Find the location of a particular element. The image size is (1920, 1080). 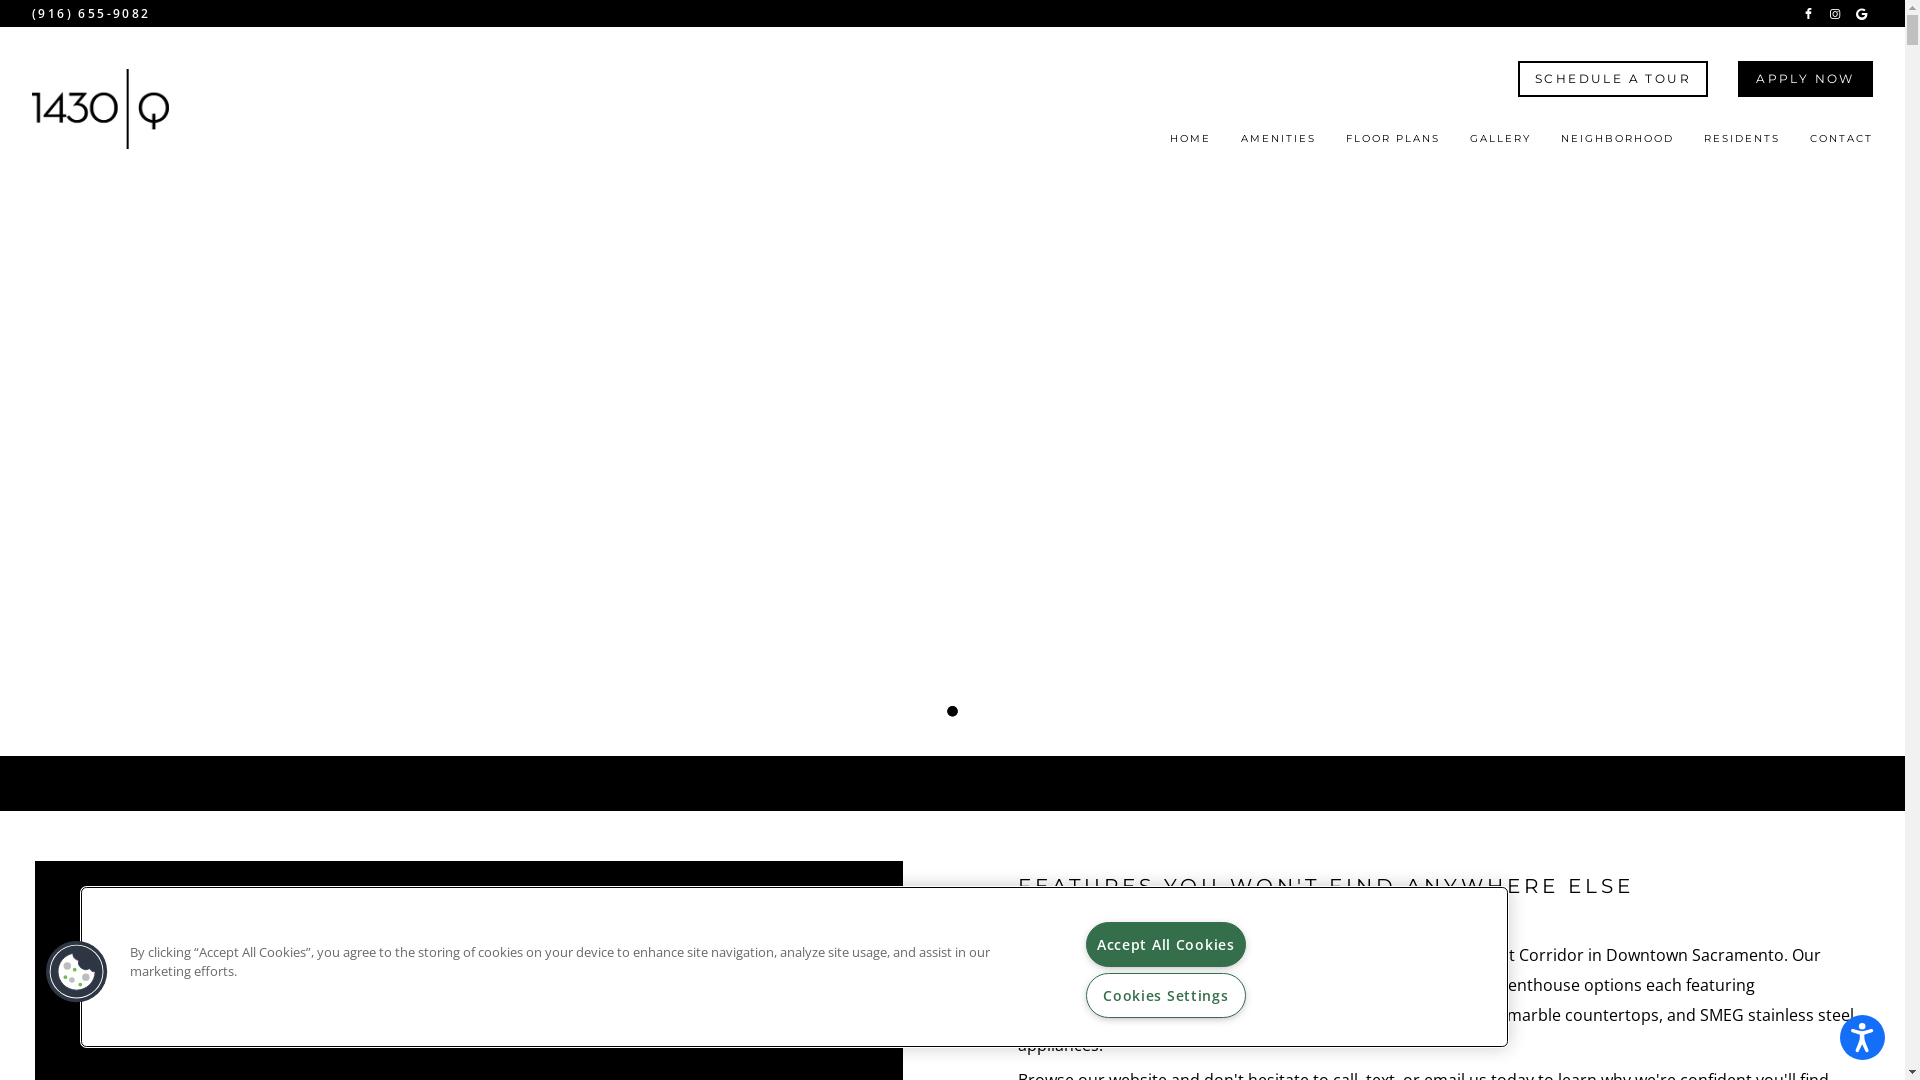

Cookies Settings is located at coordinates (1166, 995).